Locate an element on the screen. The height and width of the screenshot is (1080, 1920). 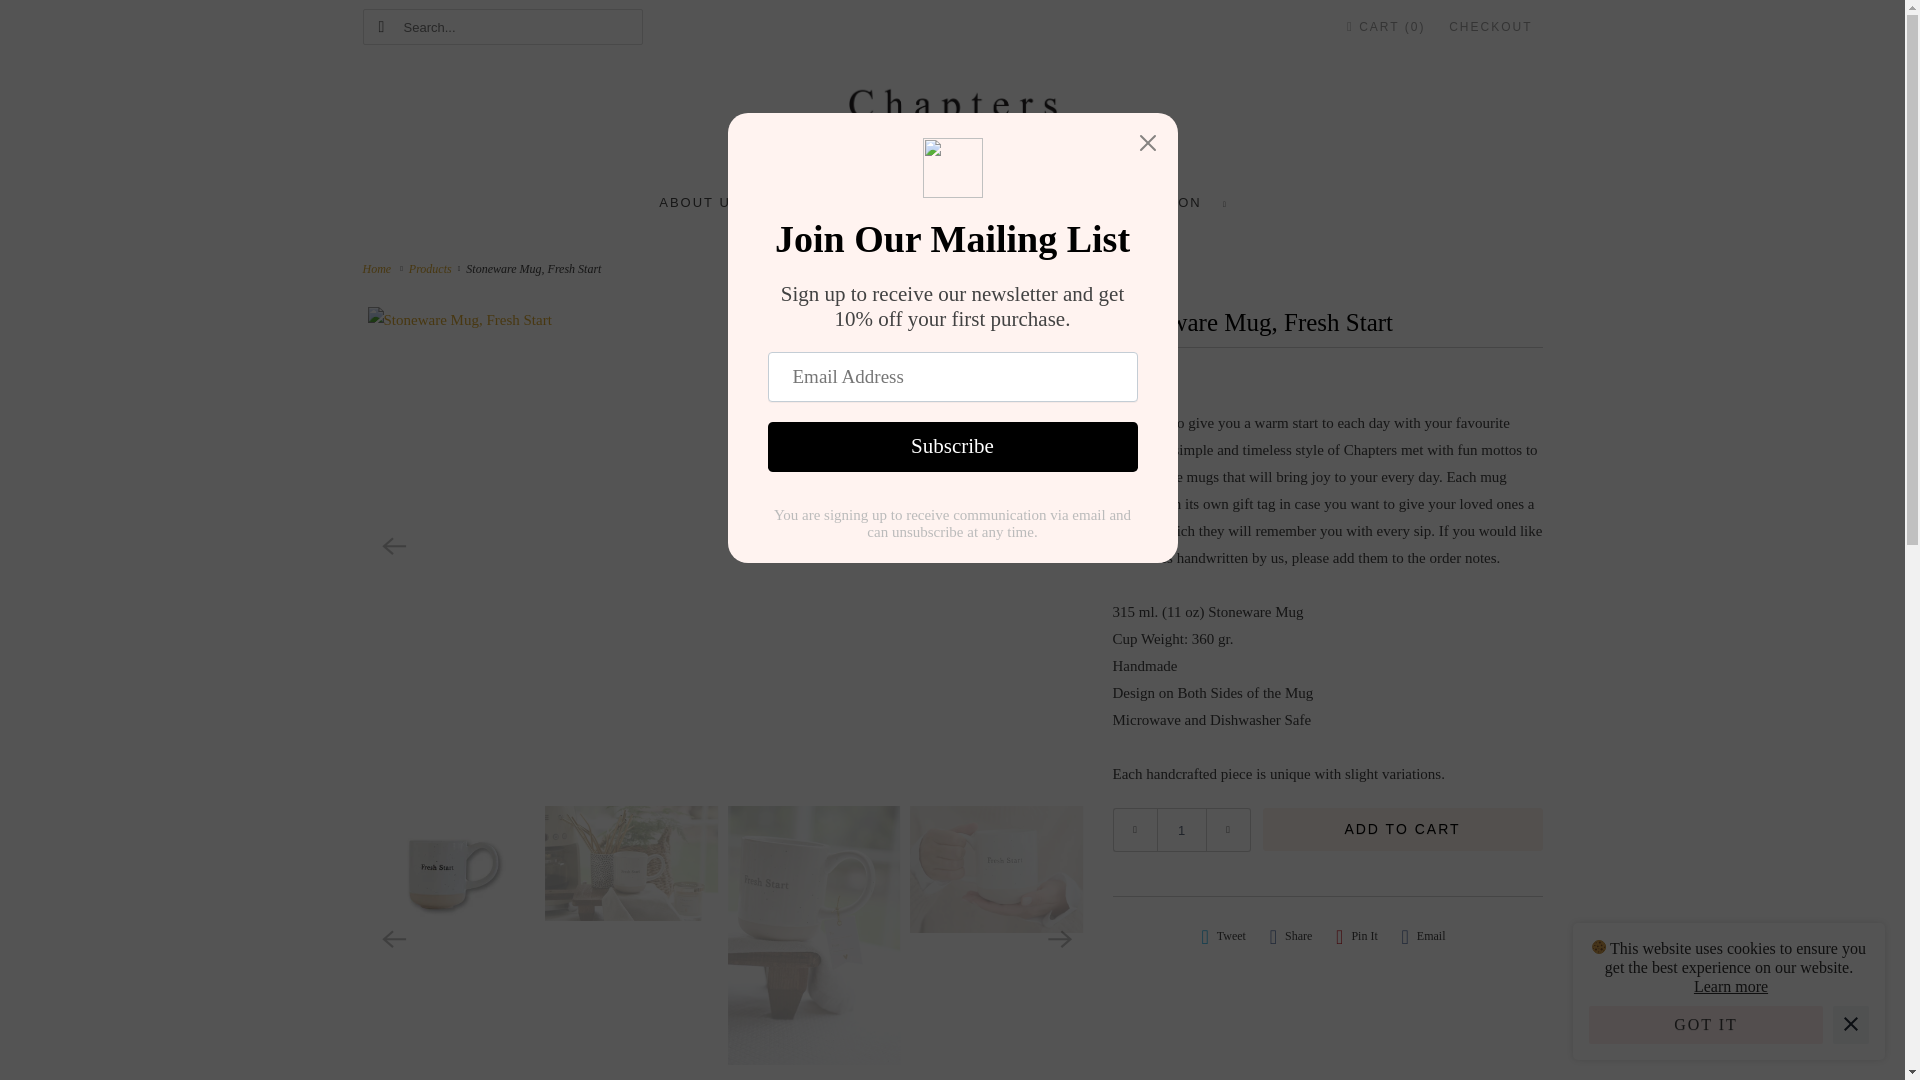
Products is located at coordinates (432, 269).